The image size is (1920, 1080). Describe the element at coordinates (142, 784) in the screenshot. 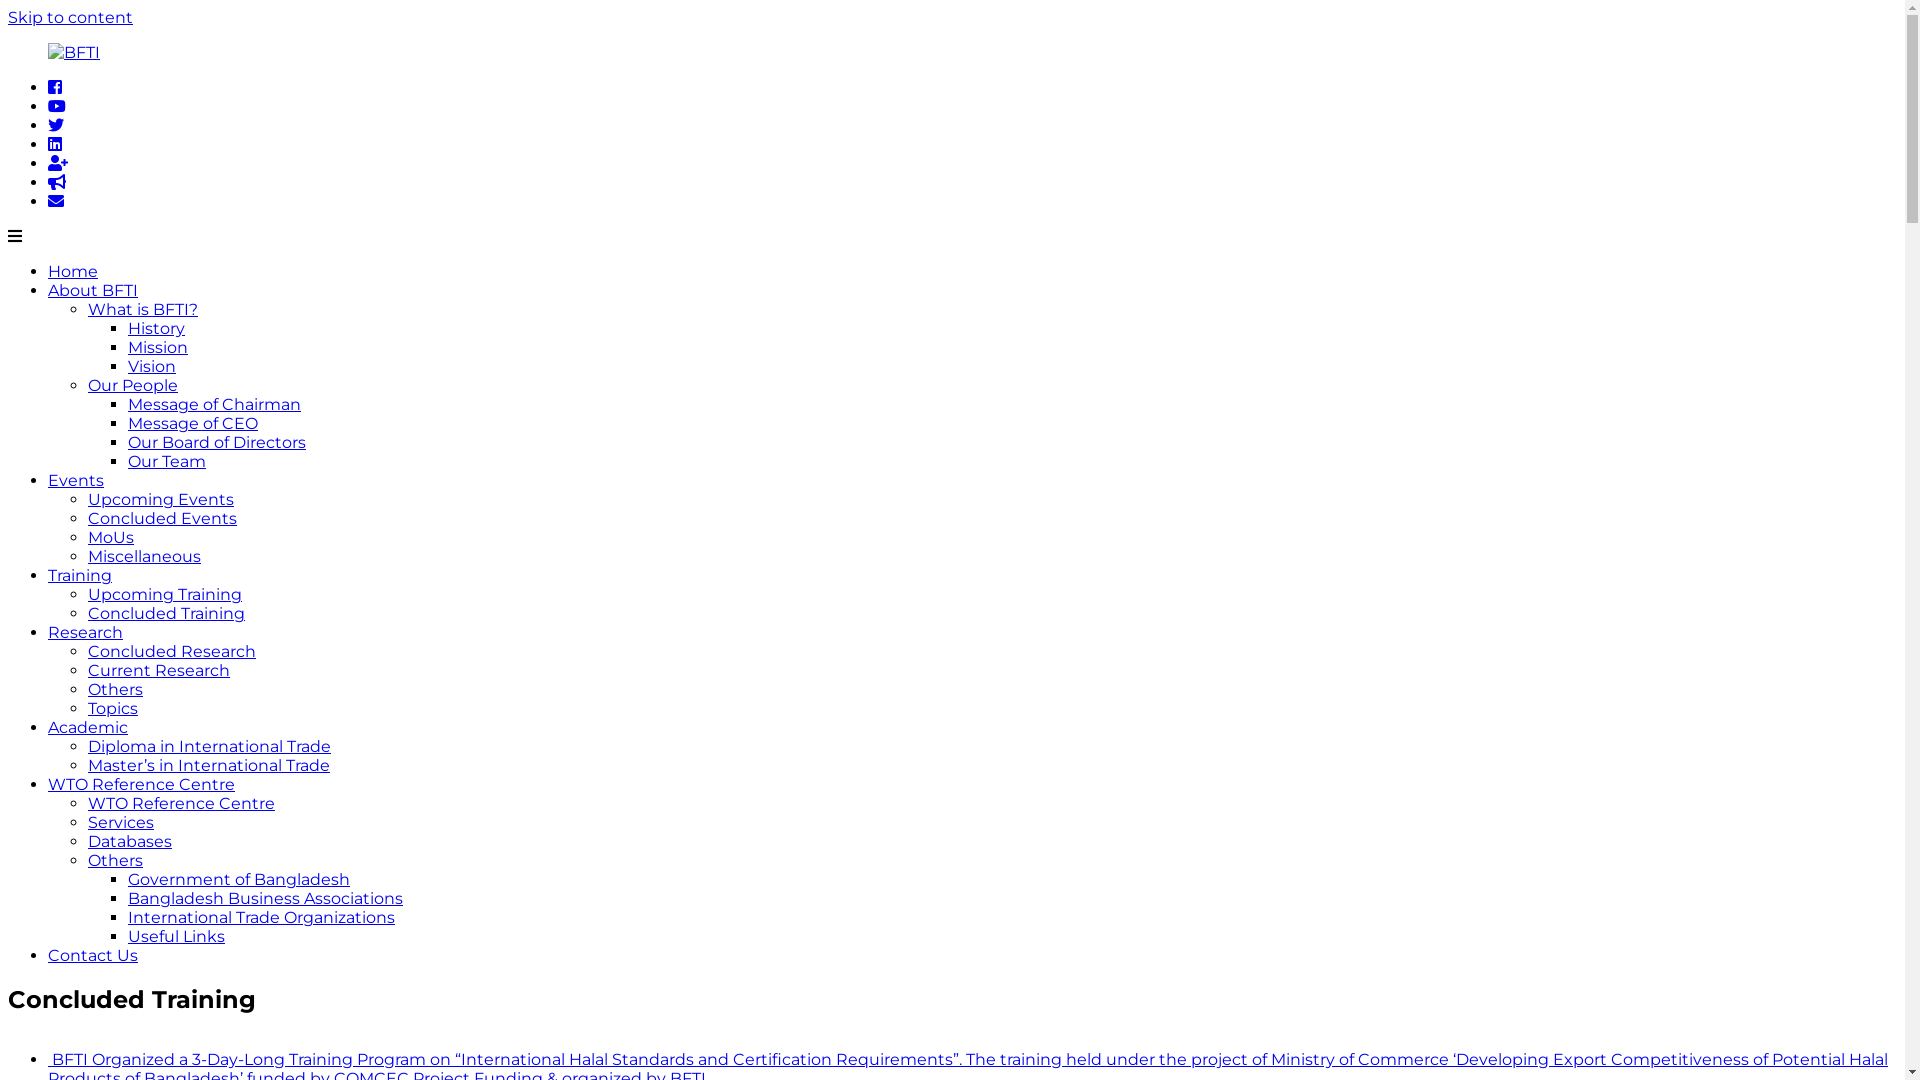

I see `WTO Reference Centre` at that location.